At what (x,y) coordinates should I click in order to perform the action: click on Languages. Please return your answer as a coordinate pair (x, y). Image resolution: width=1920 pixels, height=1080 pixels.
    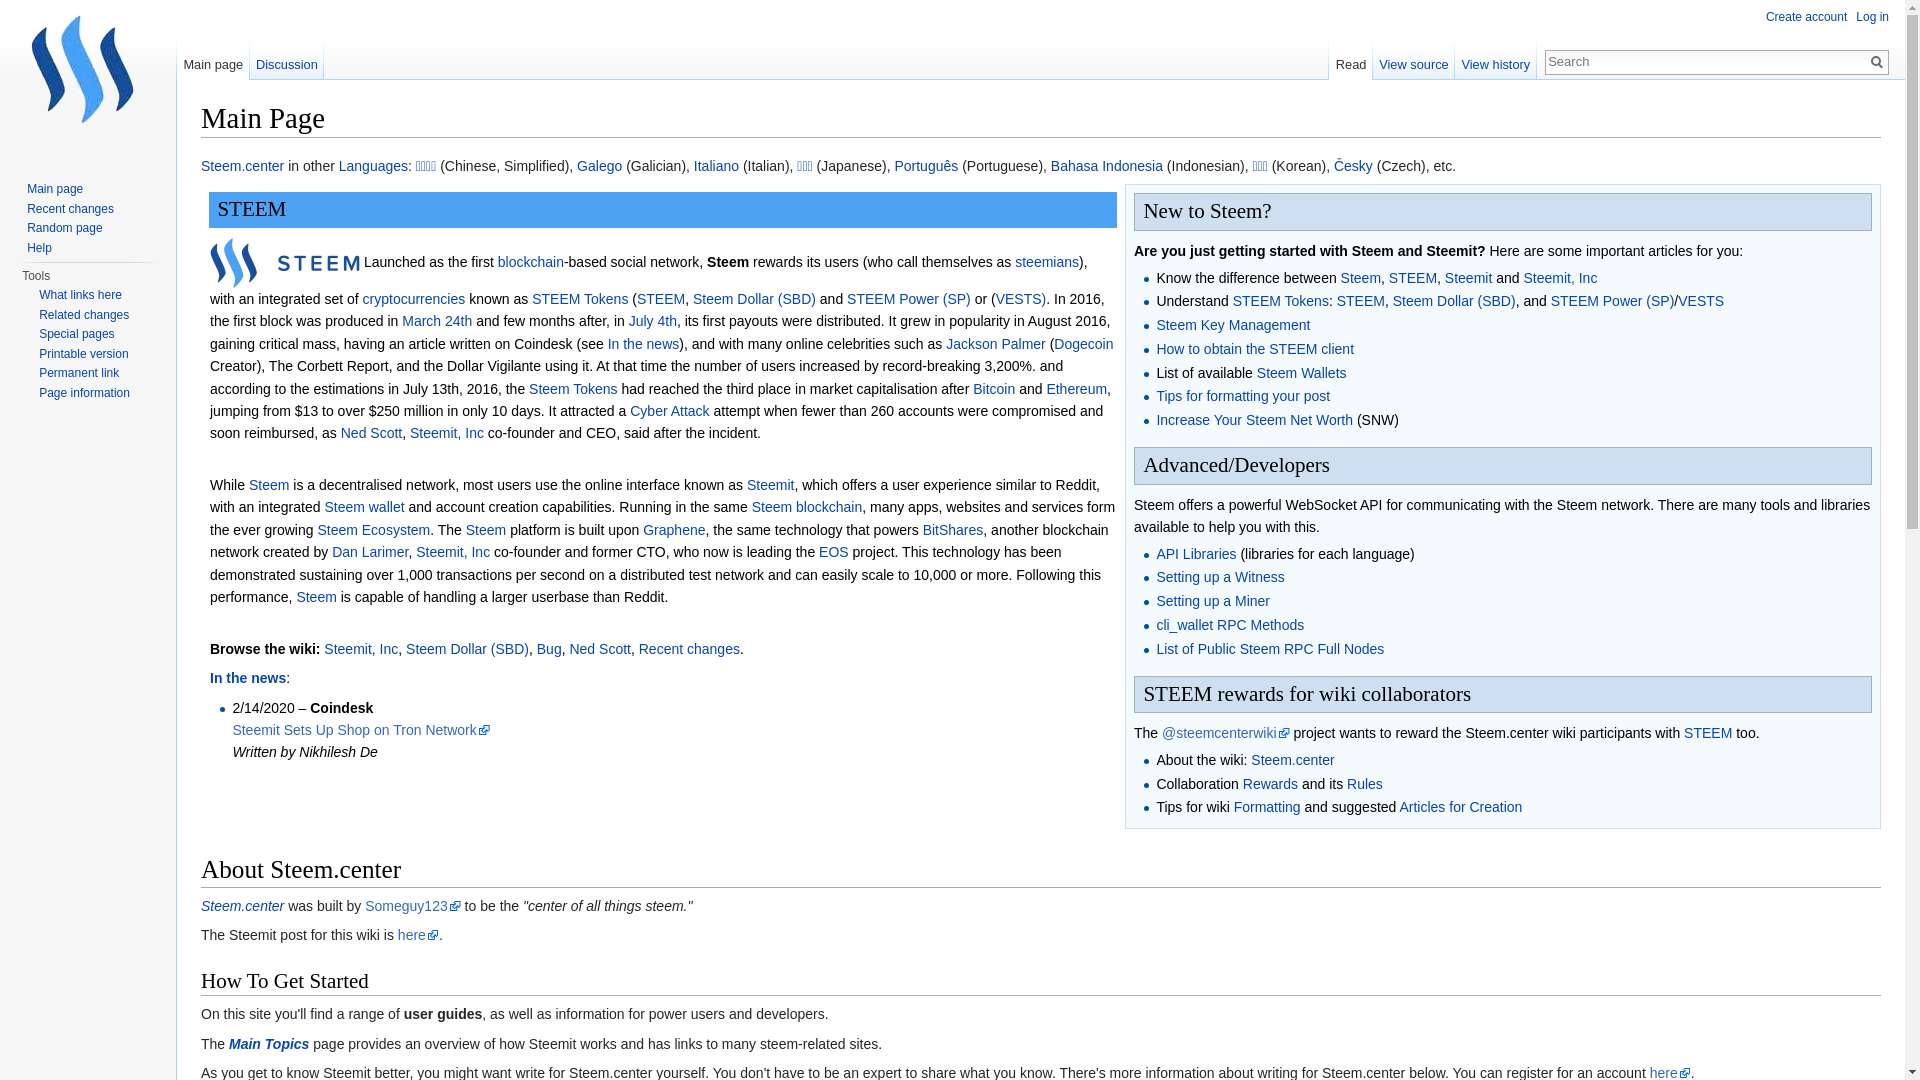
    Looking at the image, I should click on (374, 166).